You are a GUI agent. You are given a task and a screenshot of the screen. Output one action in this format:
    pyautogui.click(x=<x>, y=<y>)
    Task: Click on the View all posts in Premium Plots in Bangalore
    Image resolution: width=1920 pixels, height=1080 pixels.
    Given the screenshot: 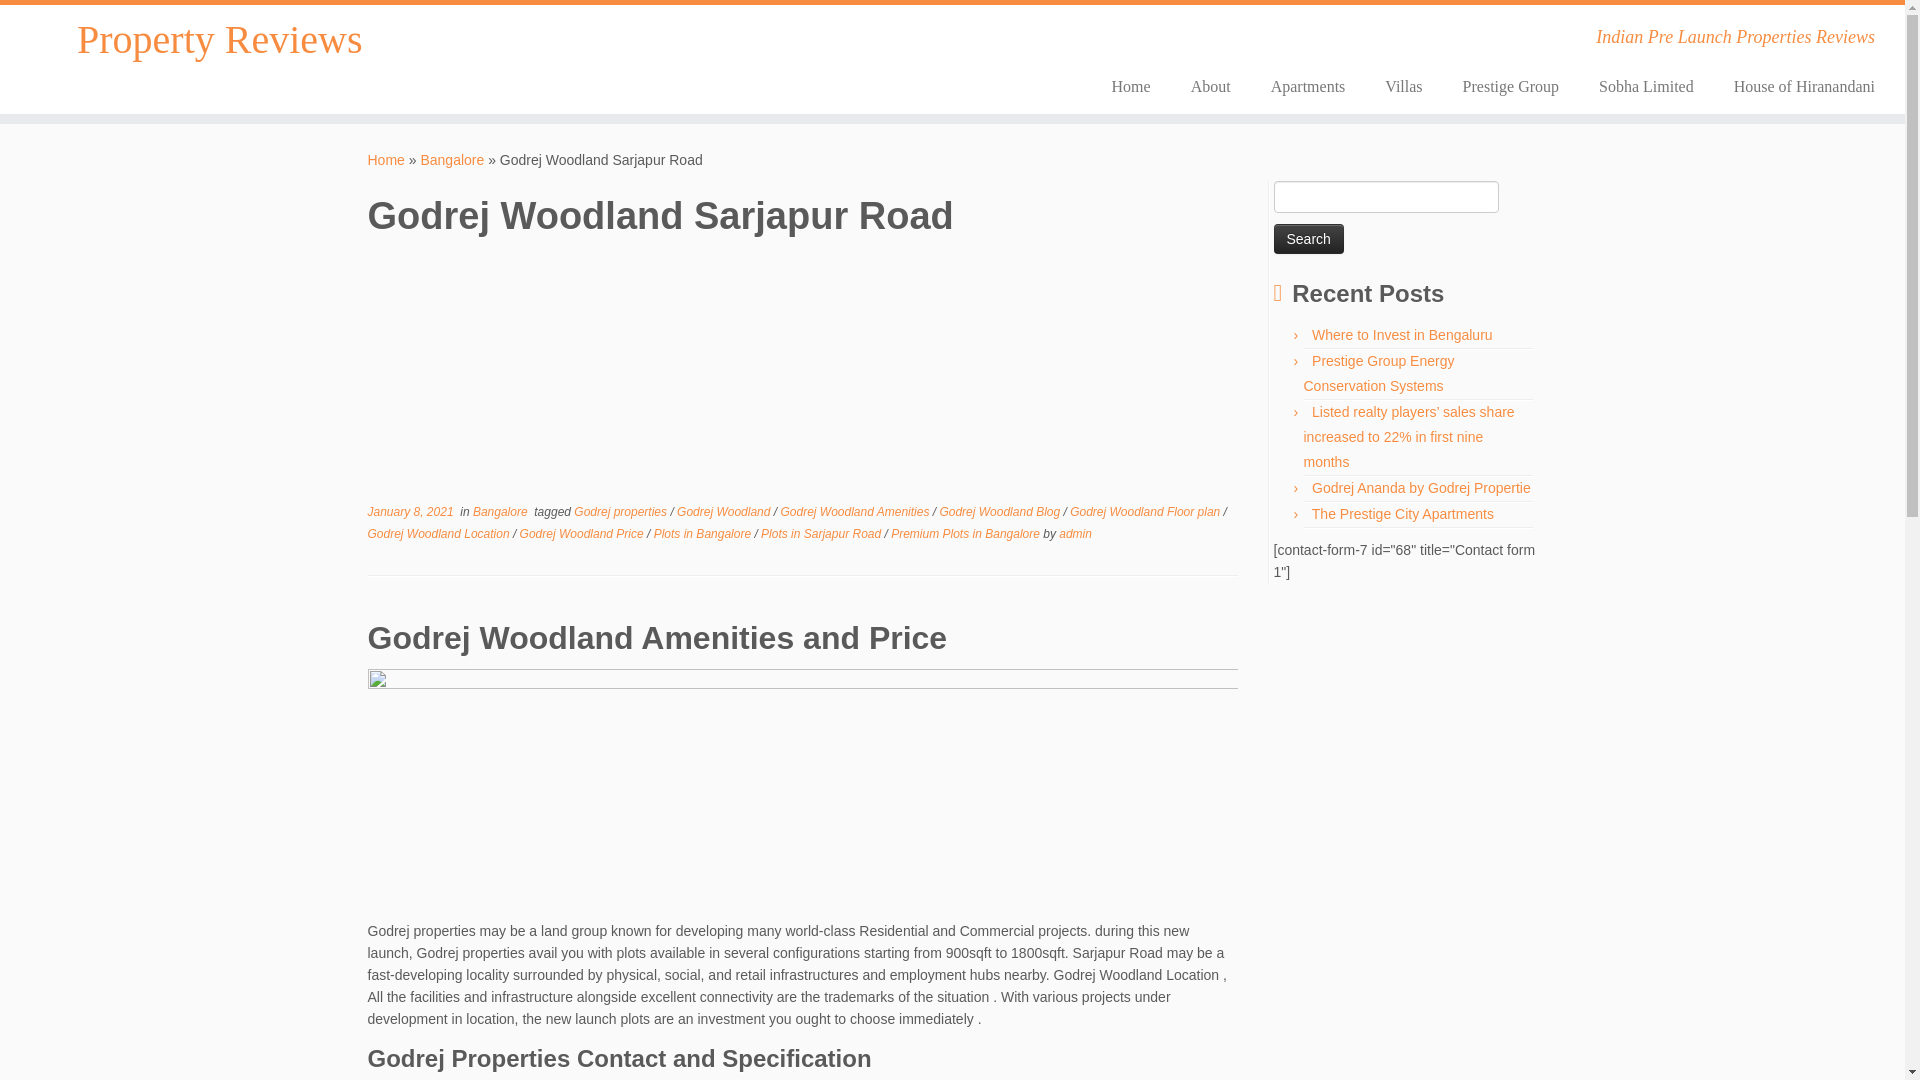 What is the action you would take?
    pyautogui.click(x=966, y=534)
    